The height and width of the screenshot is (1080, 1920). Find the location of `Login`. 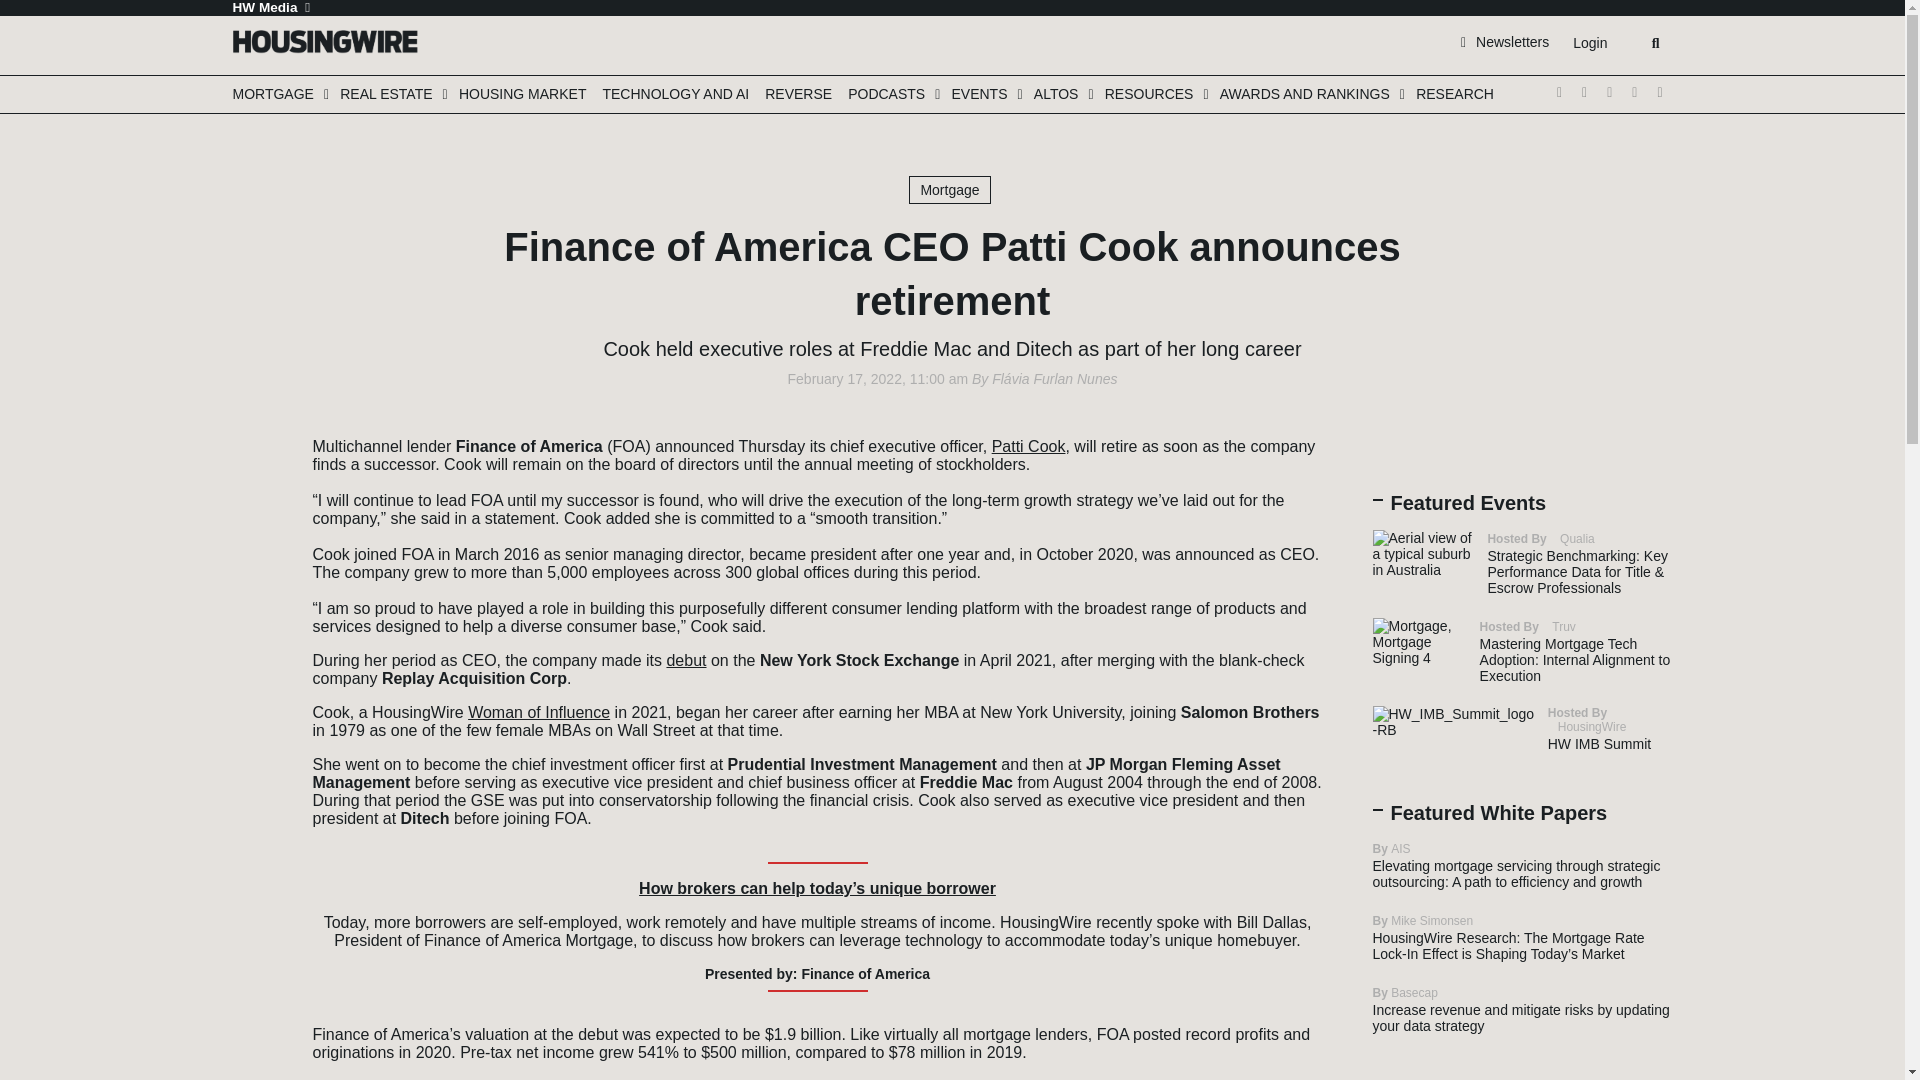

Login is located at coordinates (1589, 43).